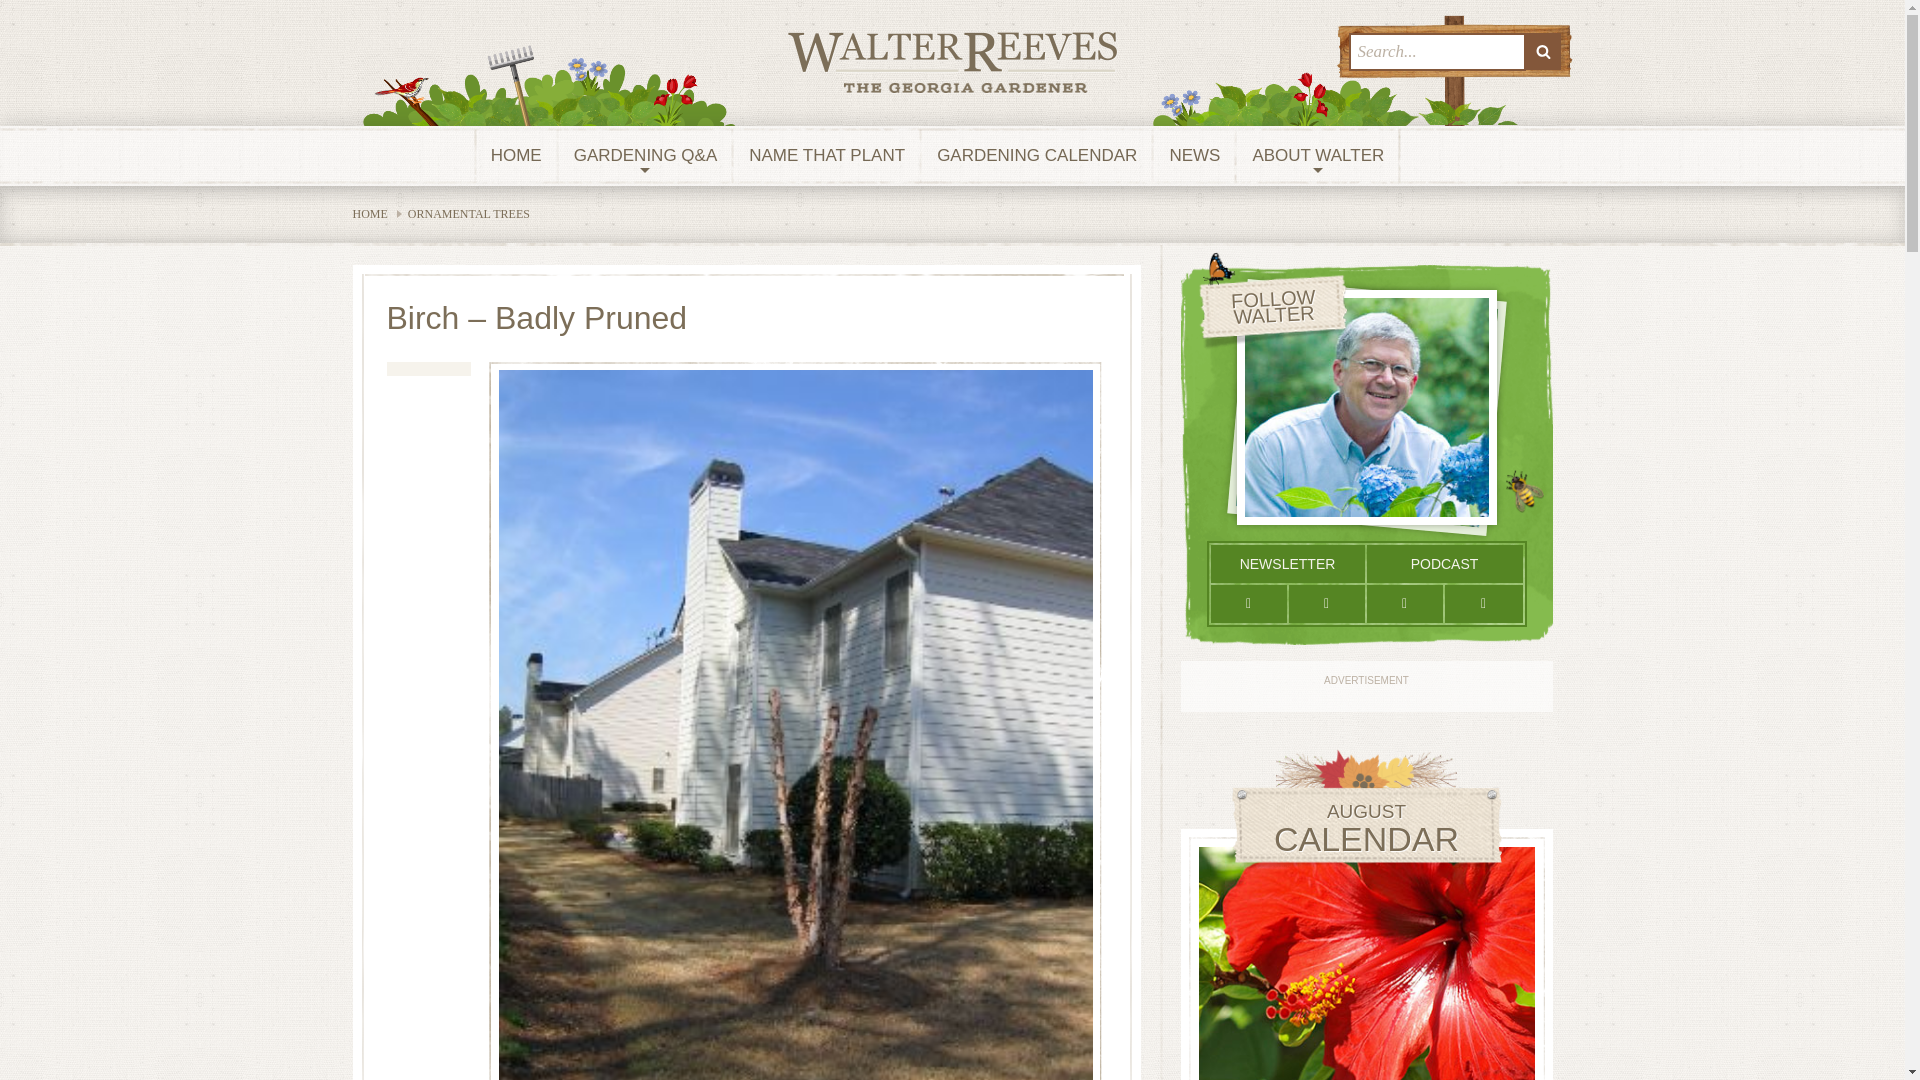  I want to click on ABOUT WALTER, so click(1318, 156).